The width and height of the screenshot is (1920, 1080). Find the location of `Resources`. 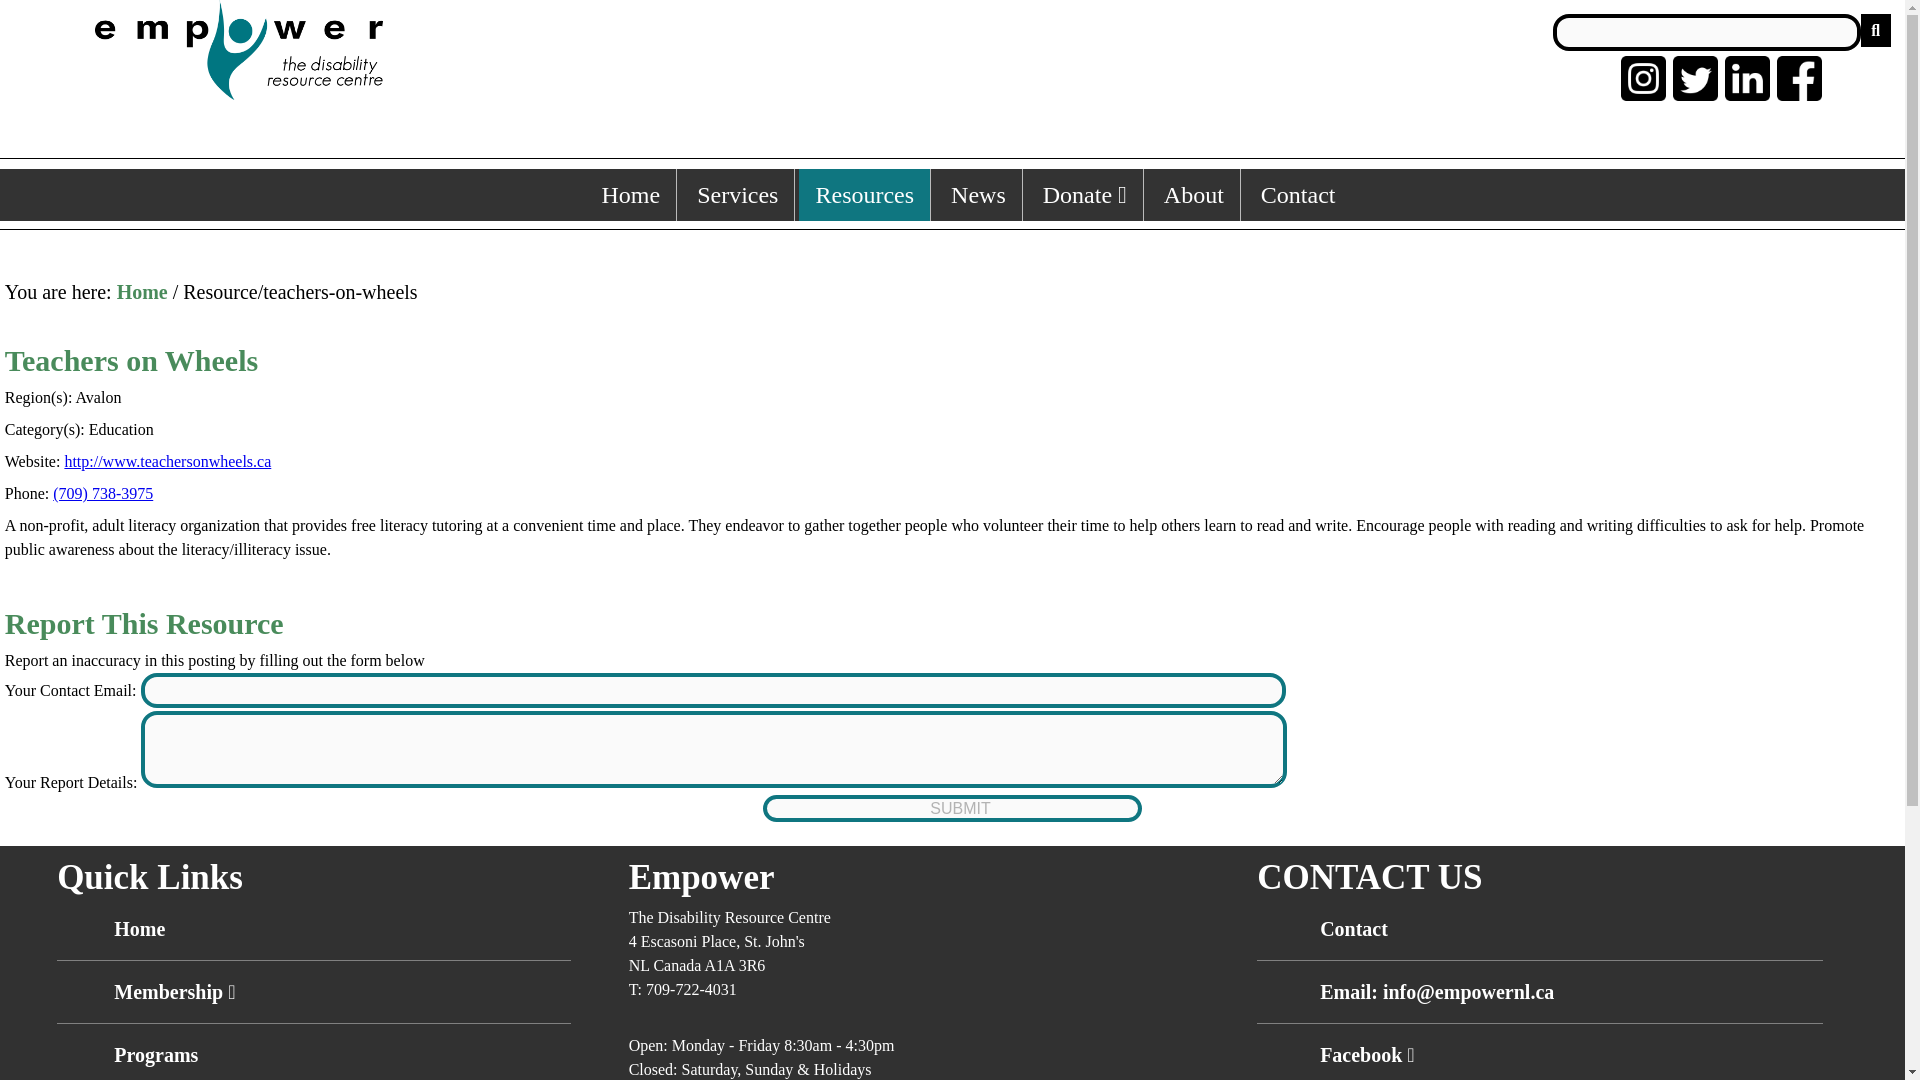

Resources is located at coordinates (864, 194).